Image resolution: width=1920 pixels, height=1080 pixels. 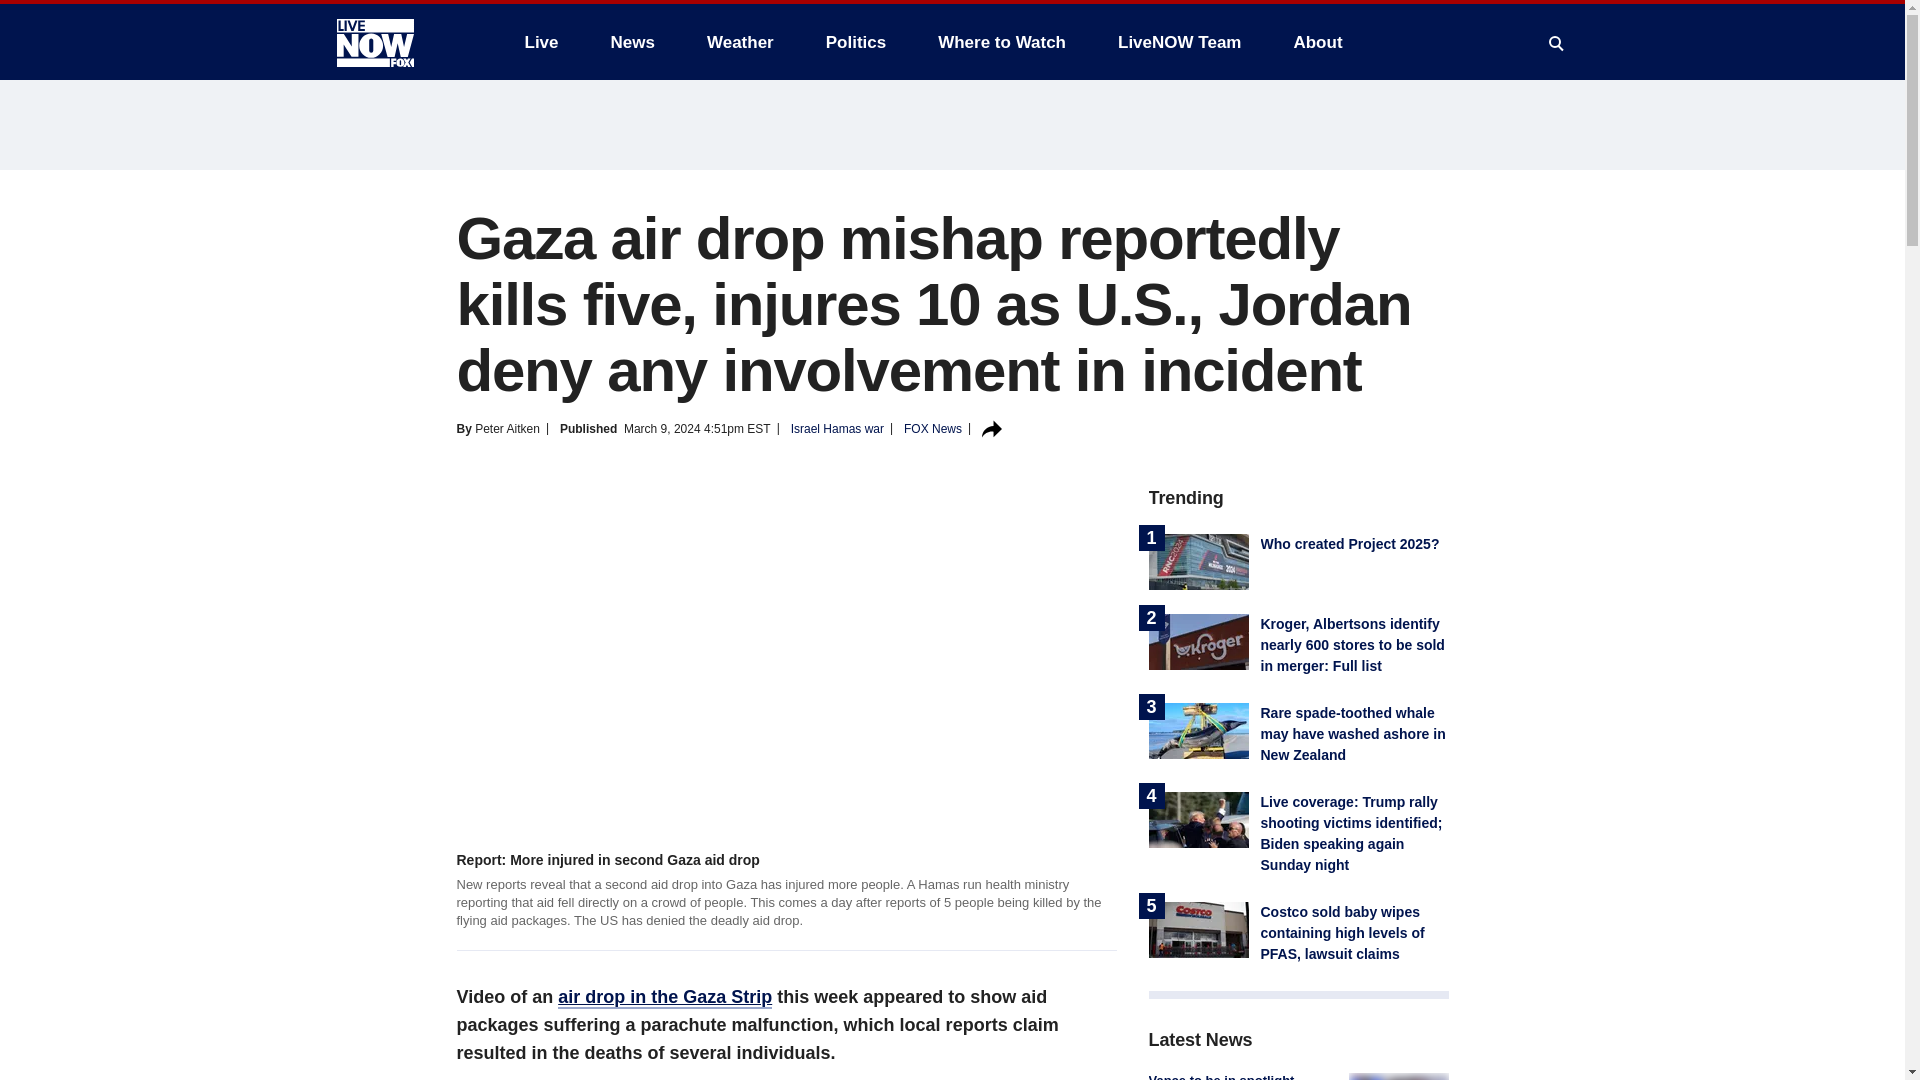 What do you see at coordinates (541, 42) in the screenshot?
I see `Live` at bounding box center [541, 42].